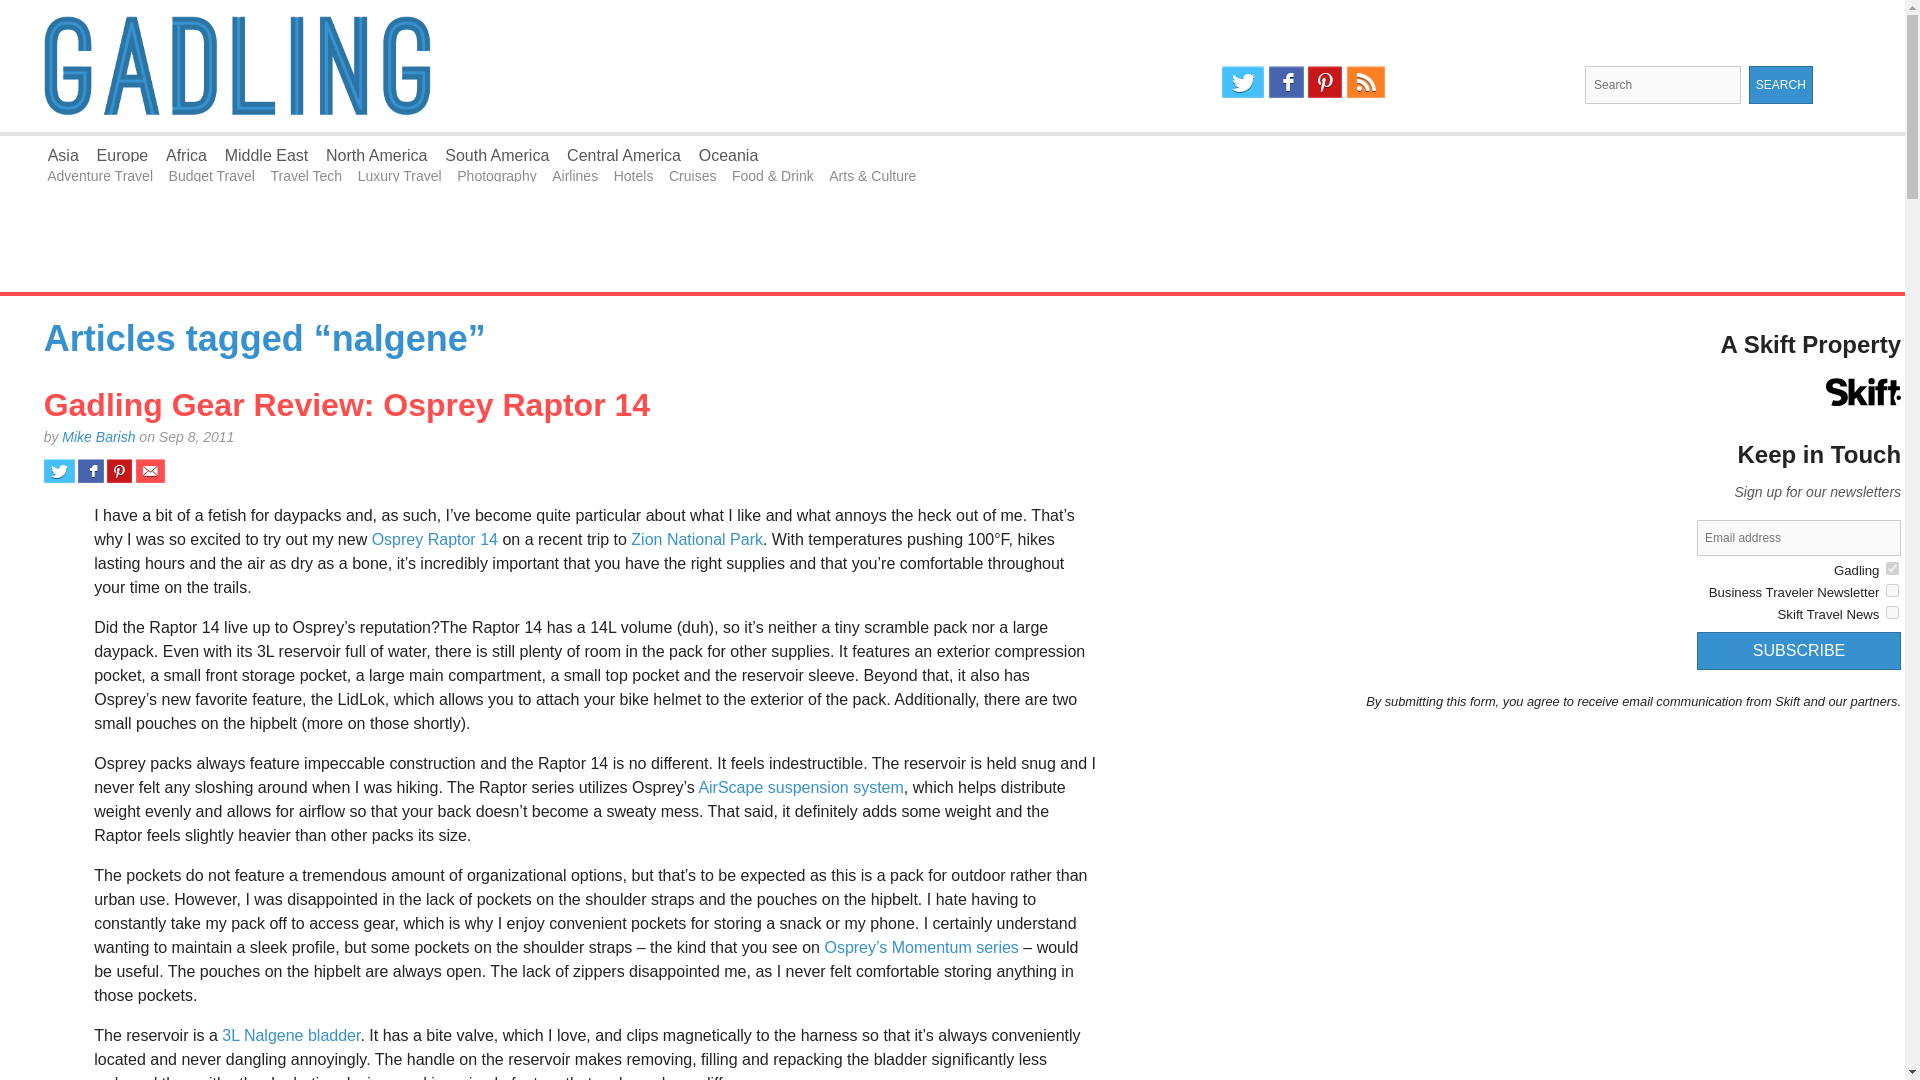 This screenshot has width=1920, height=1080. Describe the element at coordinates (1242, 82) in the screenshot. I see `Twitter` at that location.